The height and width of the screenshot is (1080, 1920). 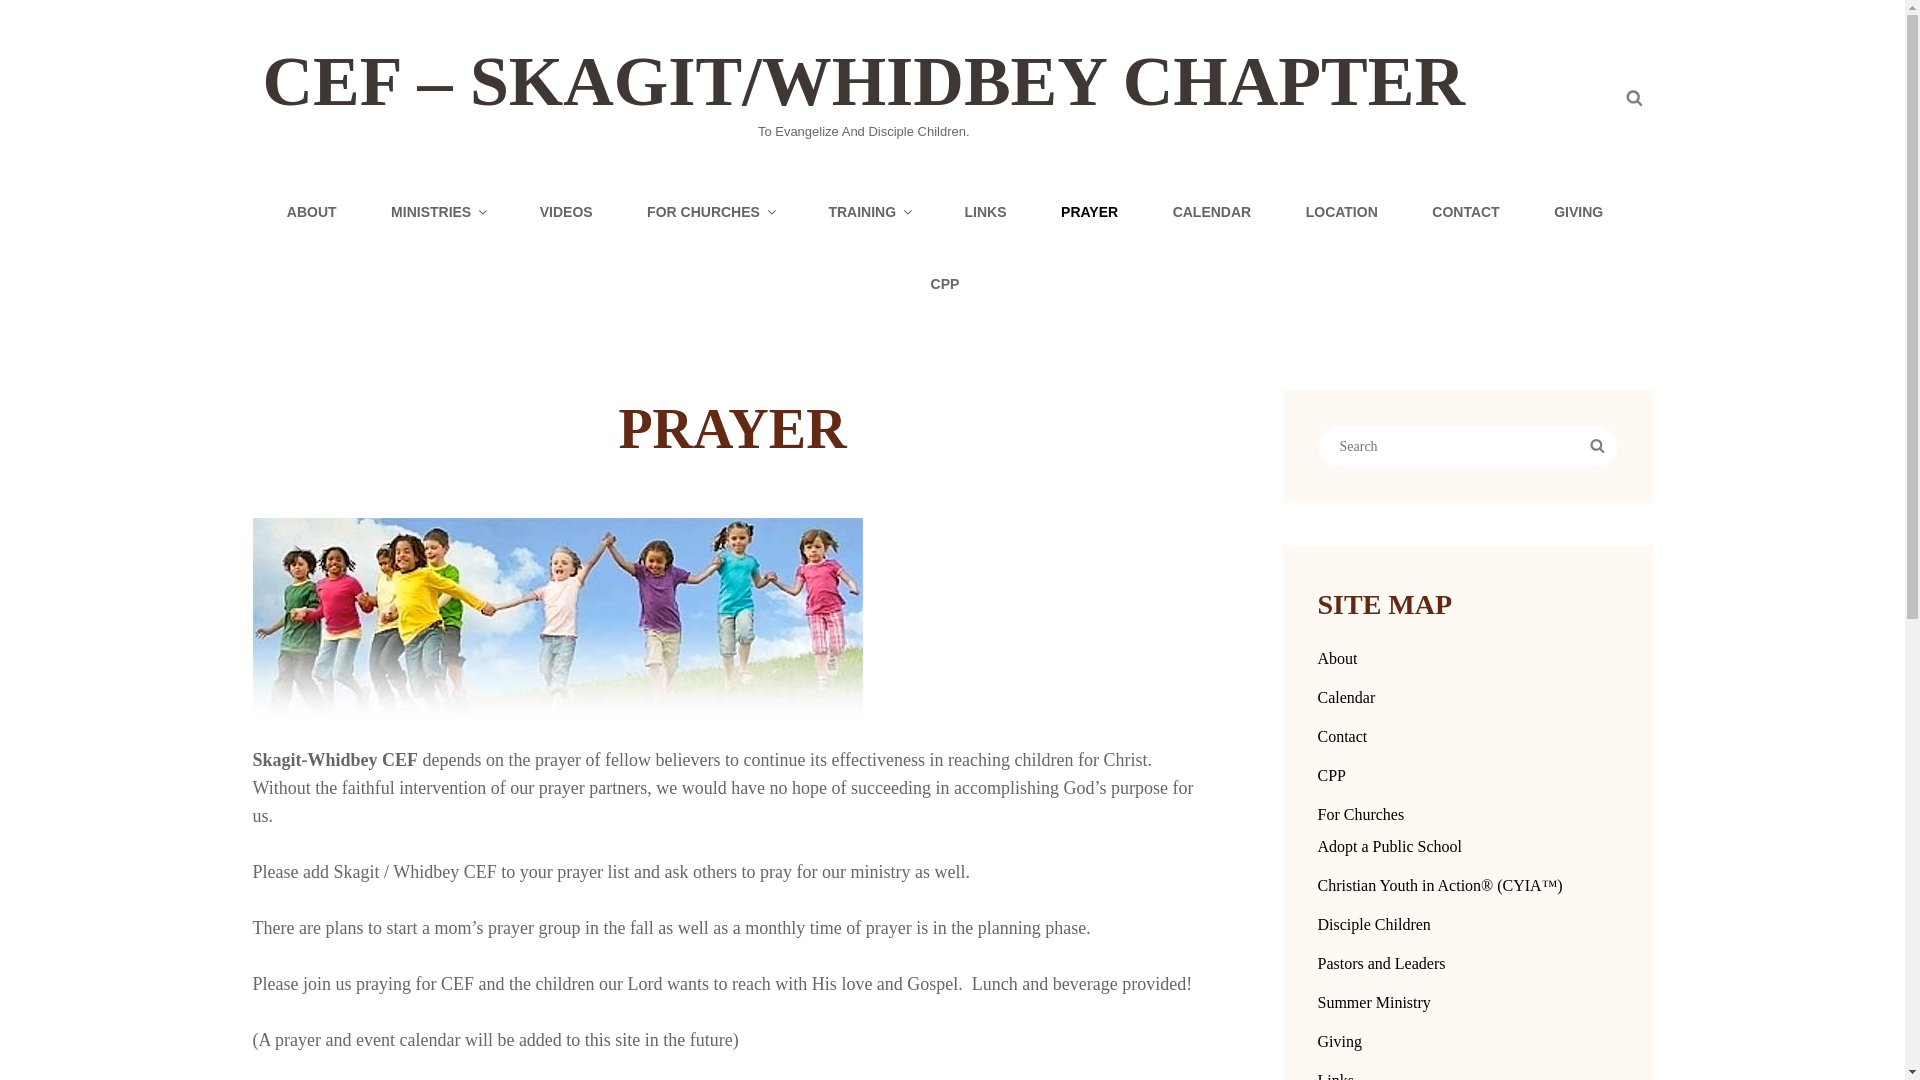 I want to click on ABOUT, so click(x=312, y=212).